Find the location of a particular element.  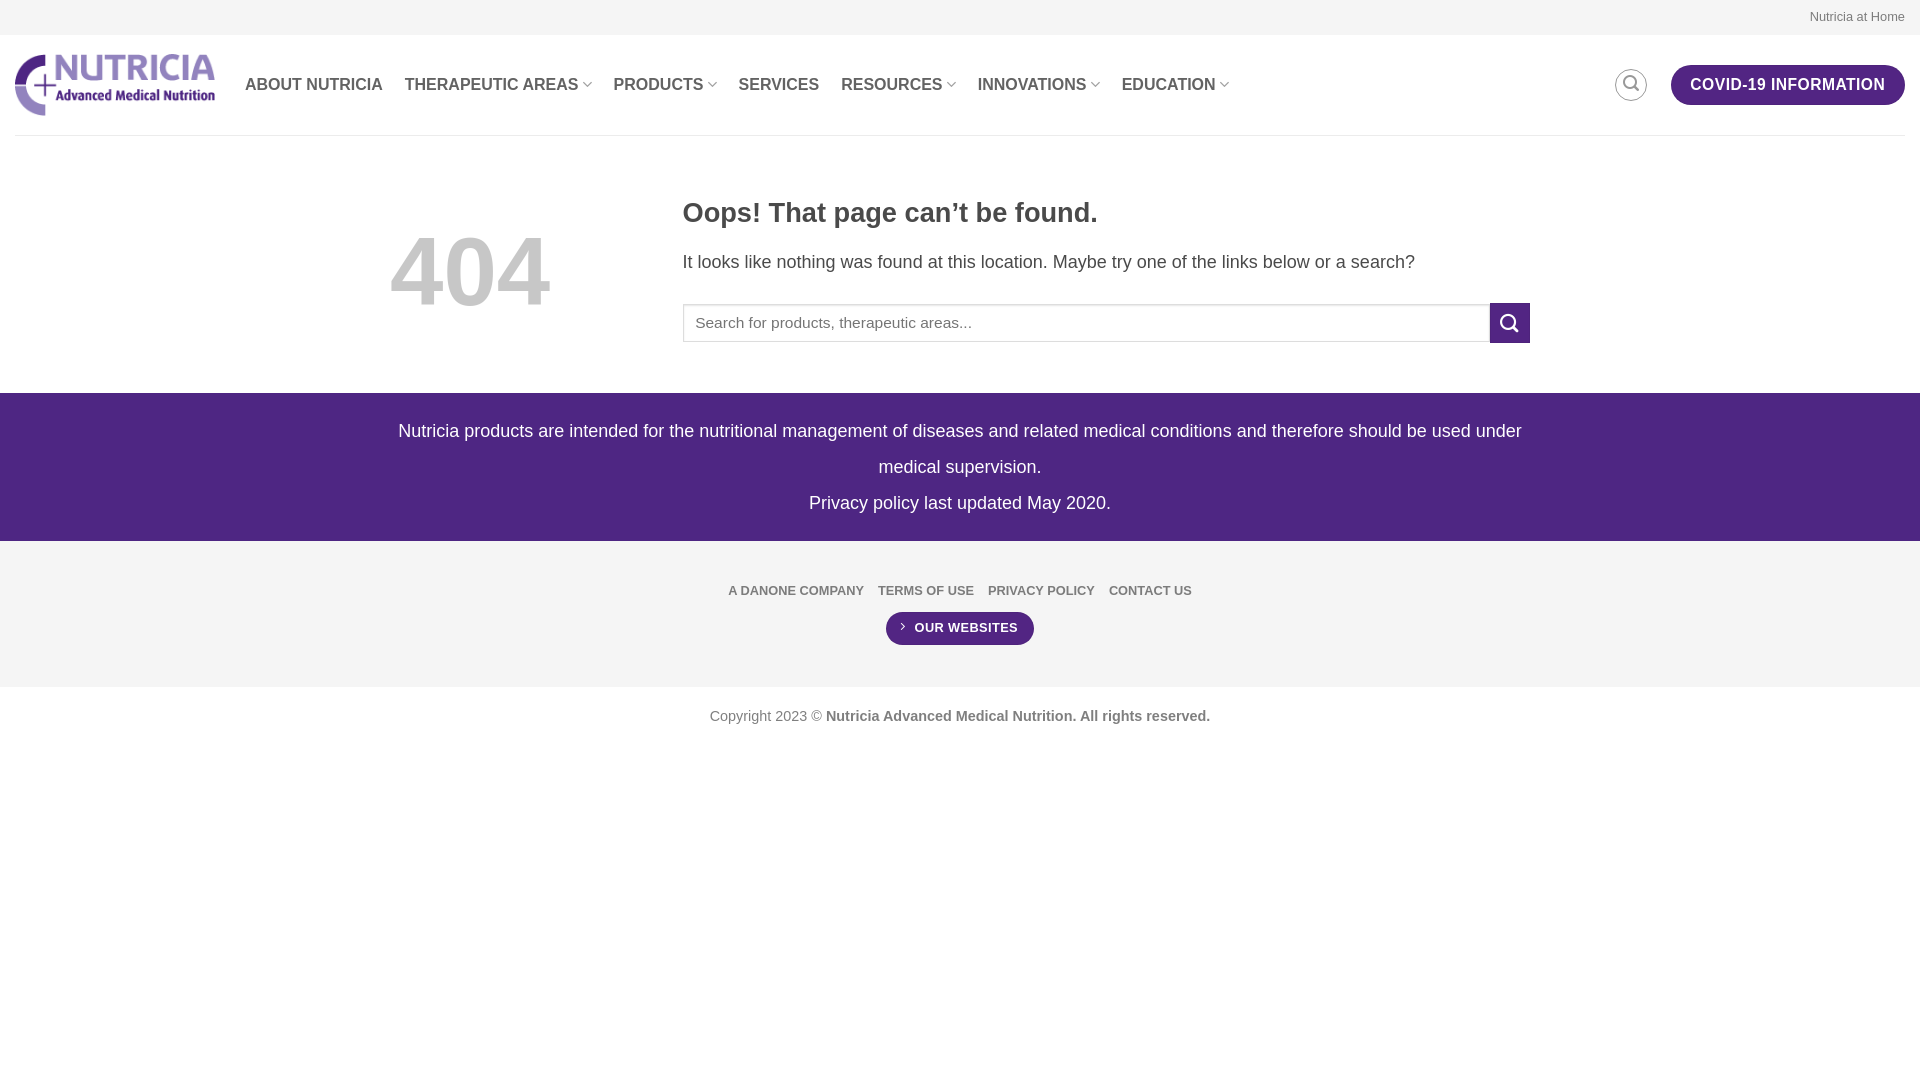

RESOURCES is located at coordinates (898, 84).